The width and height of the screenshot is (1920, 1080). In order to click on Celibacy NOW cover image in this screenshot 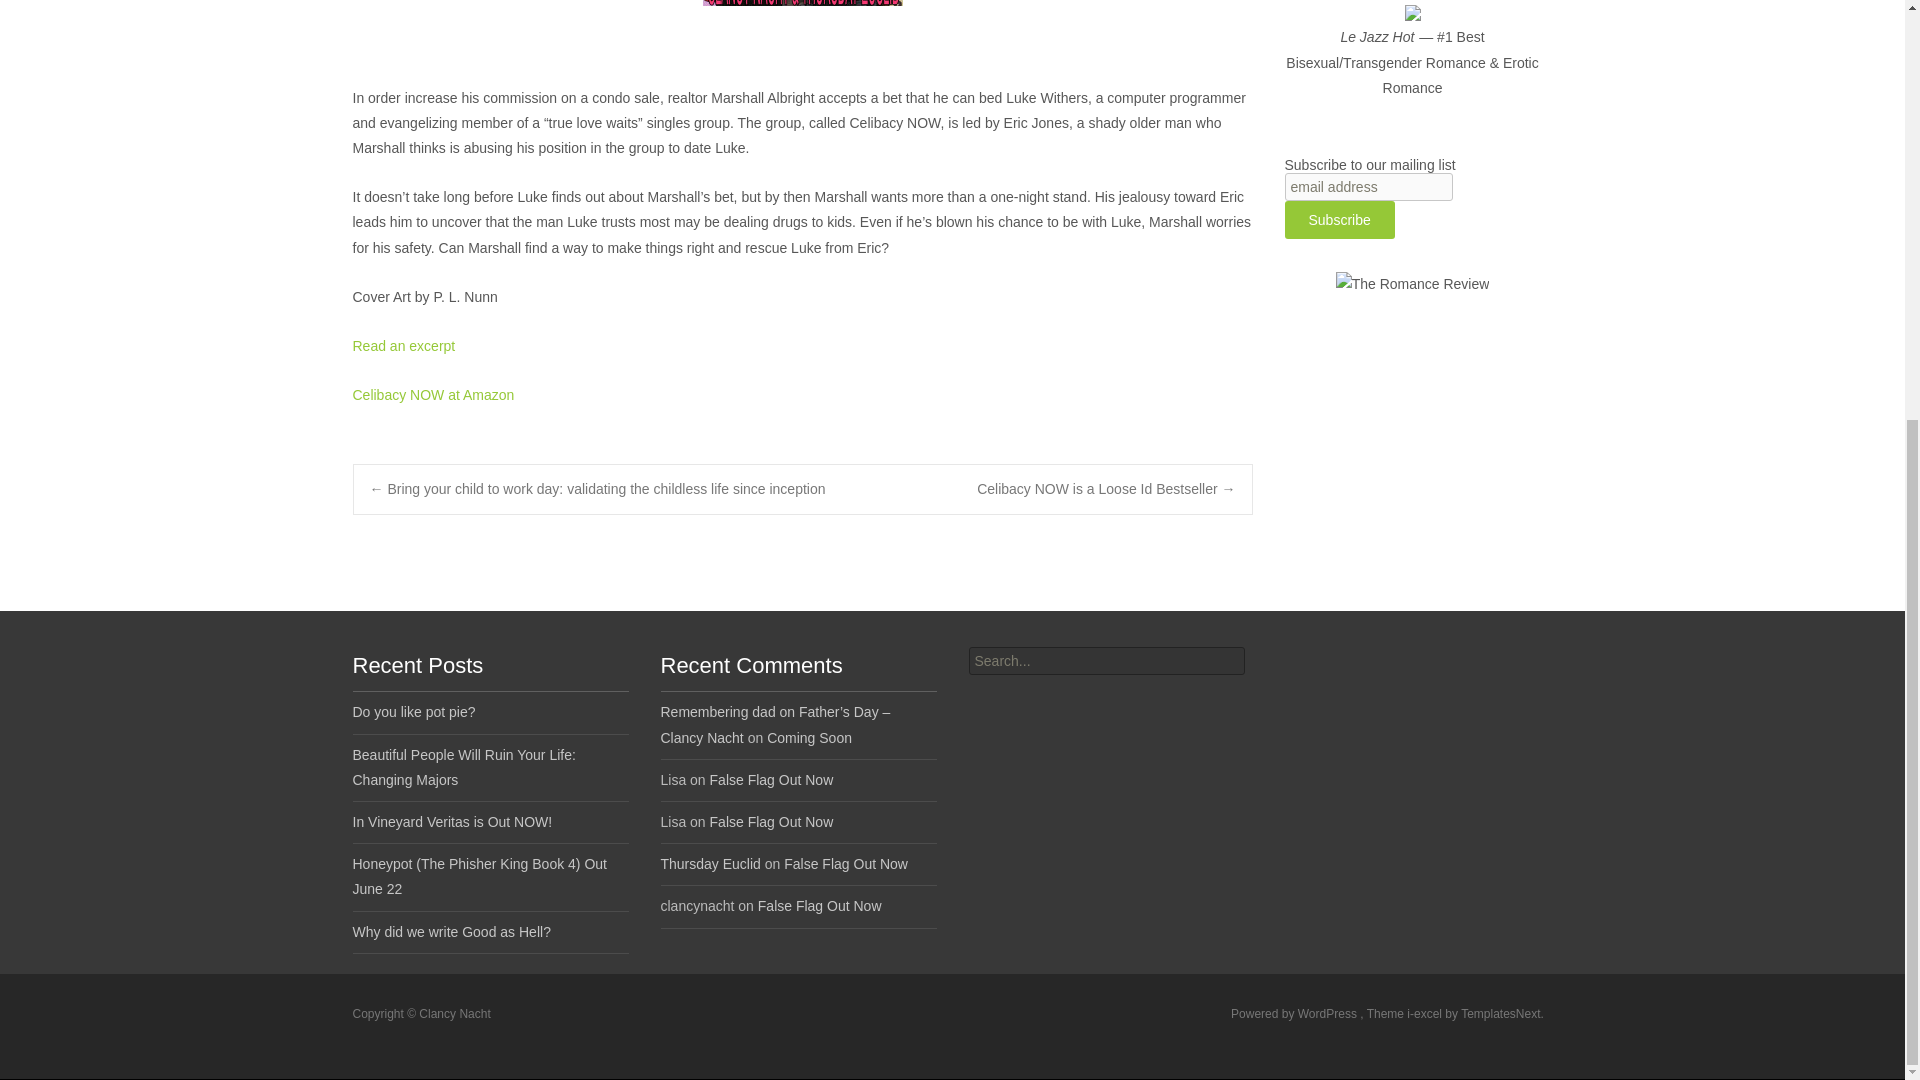, I will do `click(802, 3)`.